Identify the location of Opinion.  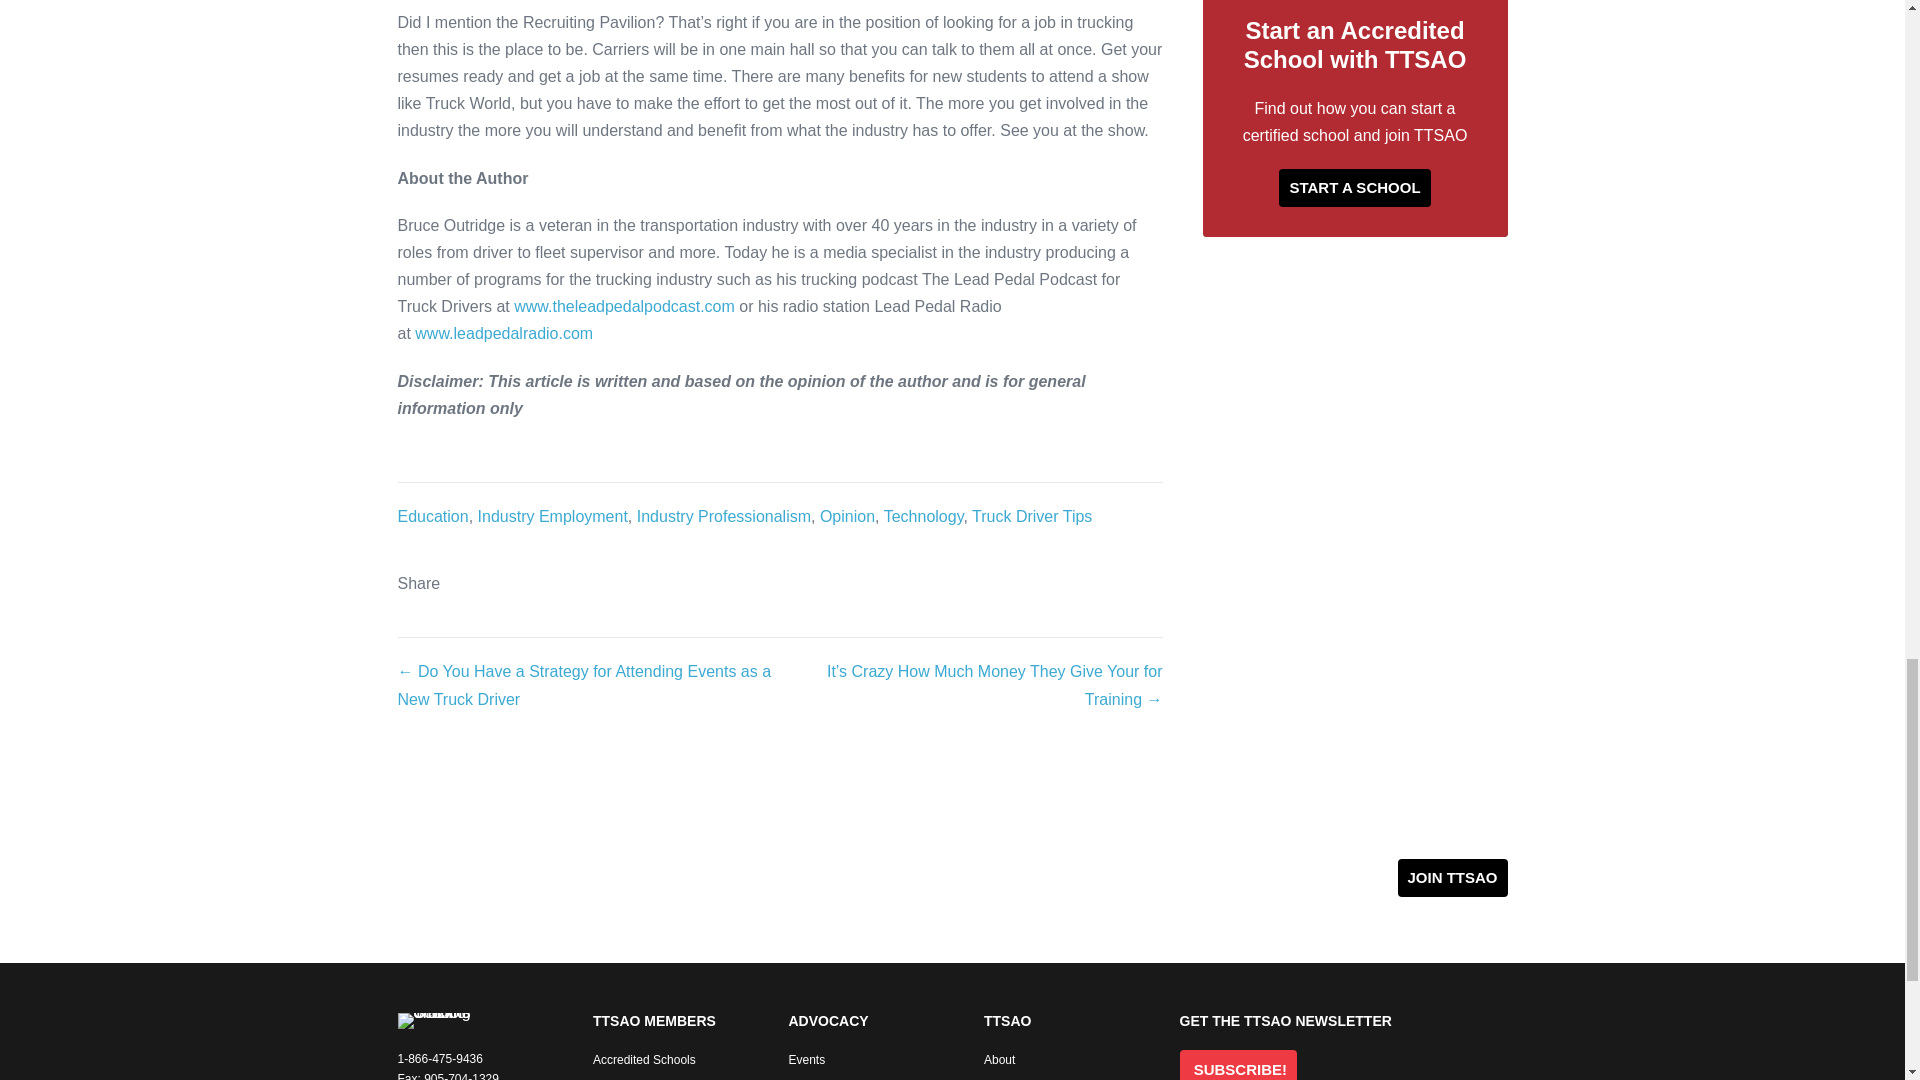
(847, 516).